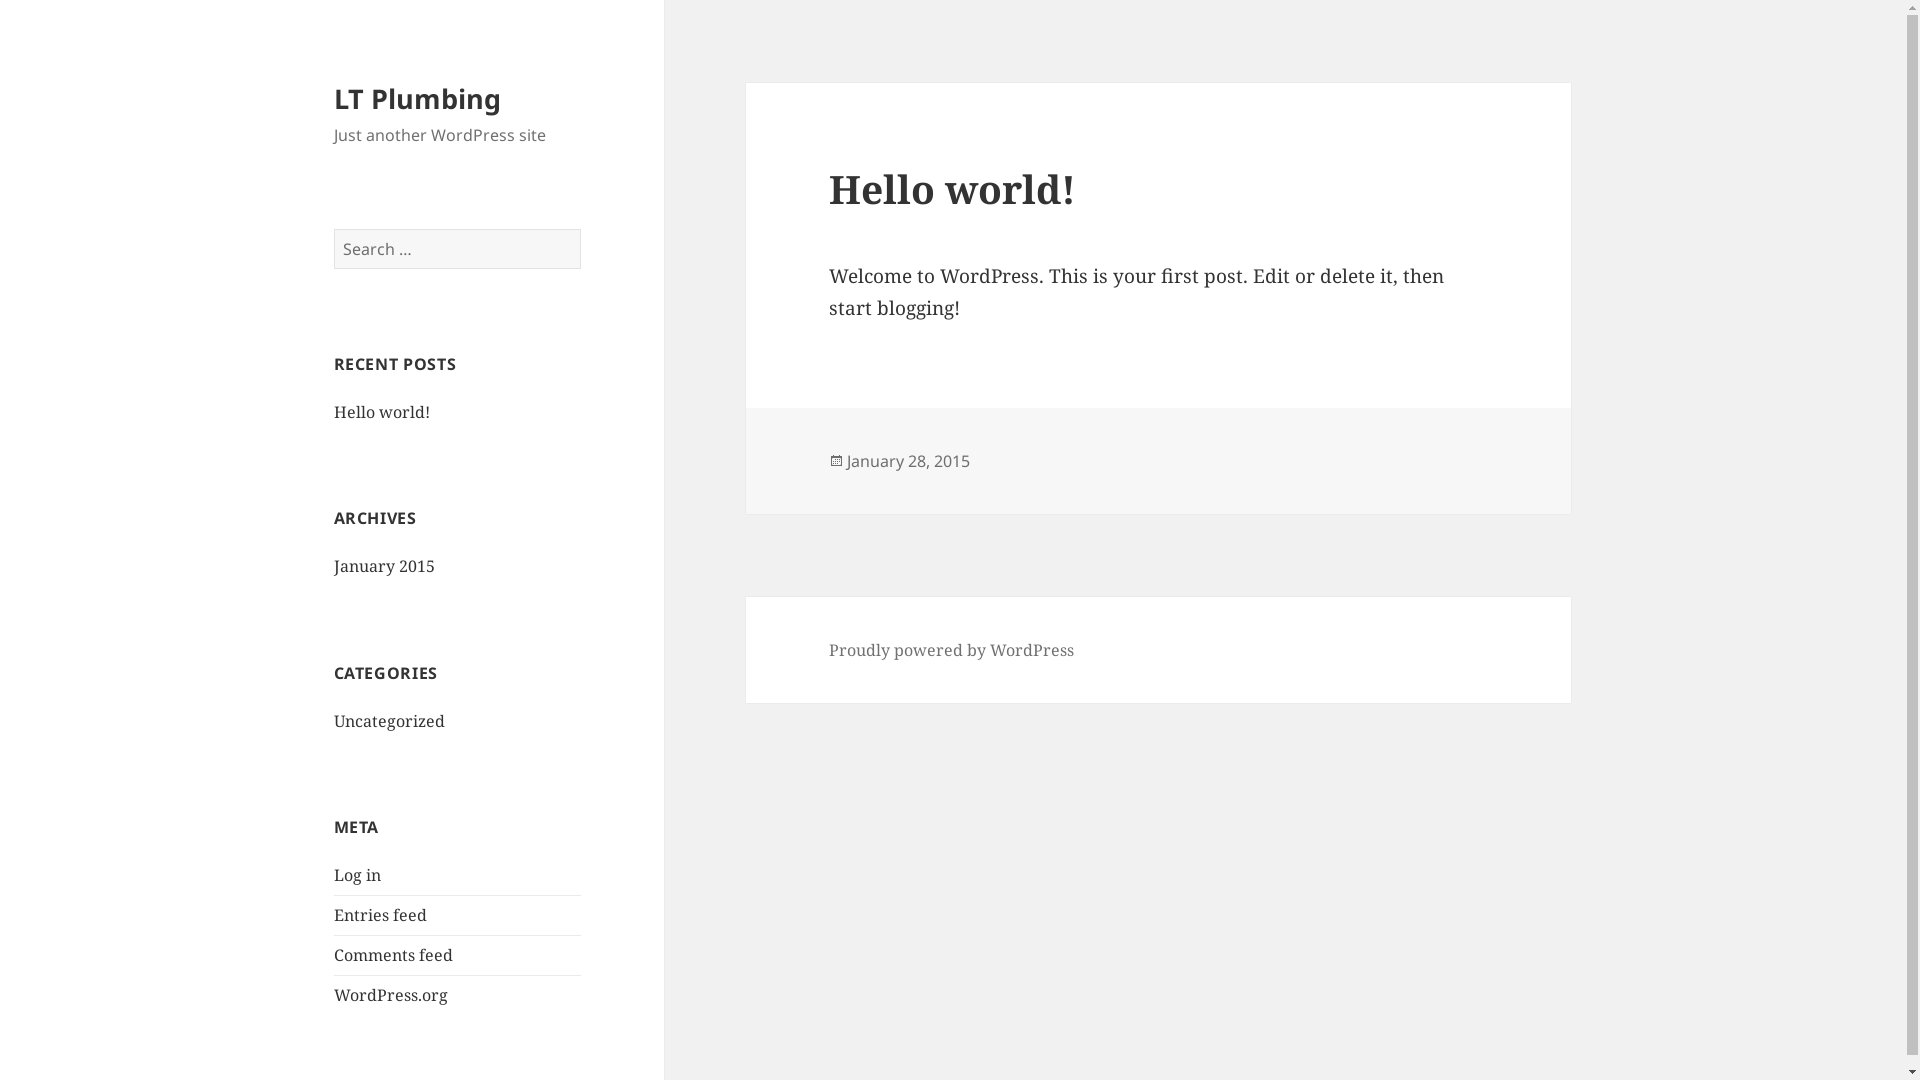 The width and height of the screenshot is (1920, 1080). I want to click on Hello world!, so click(952, 188).